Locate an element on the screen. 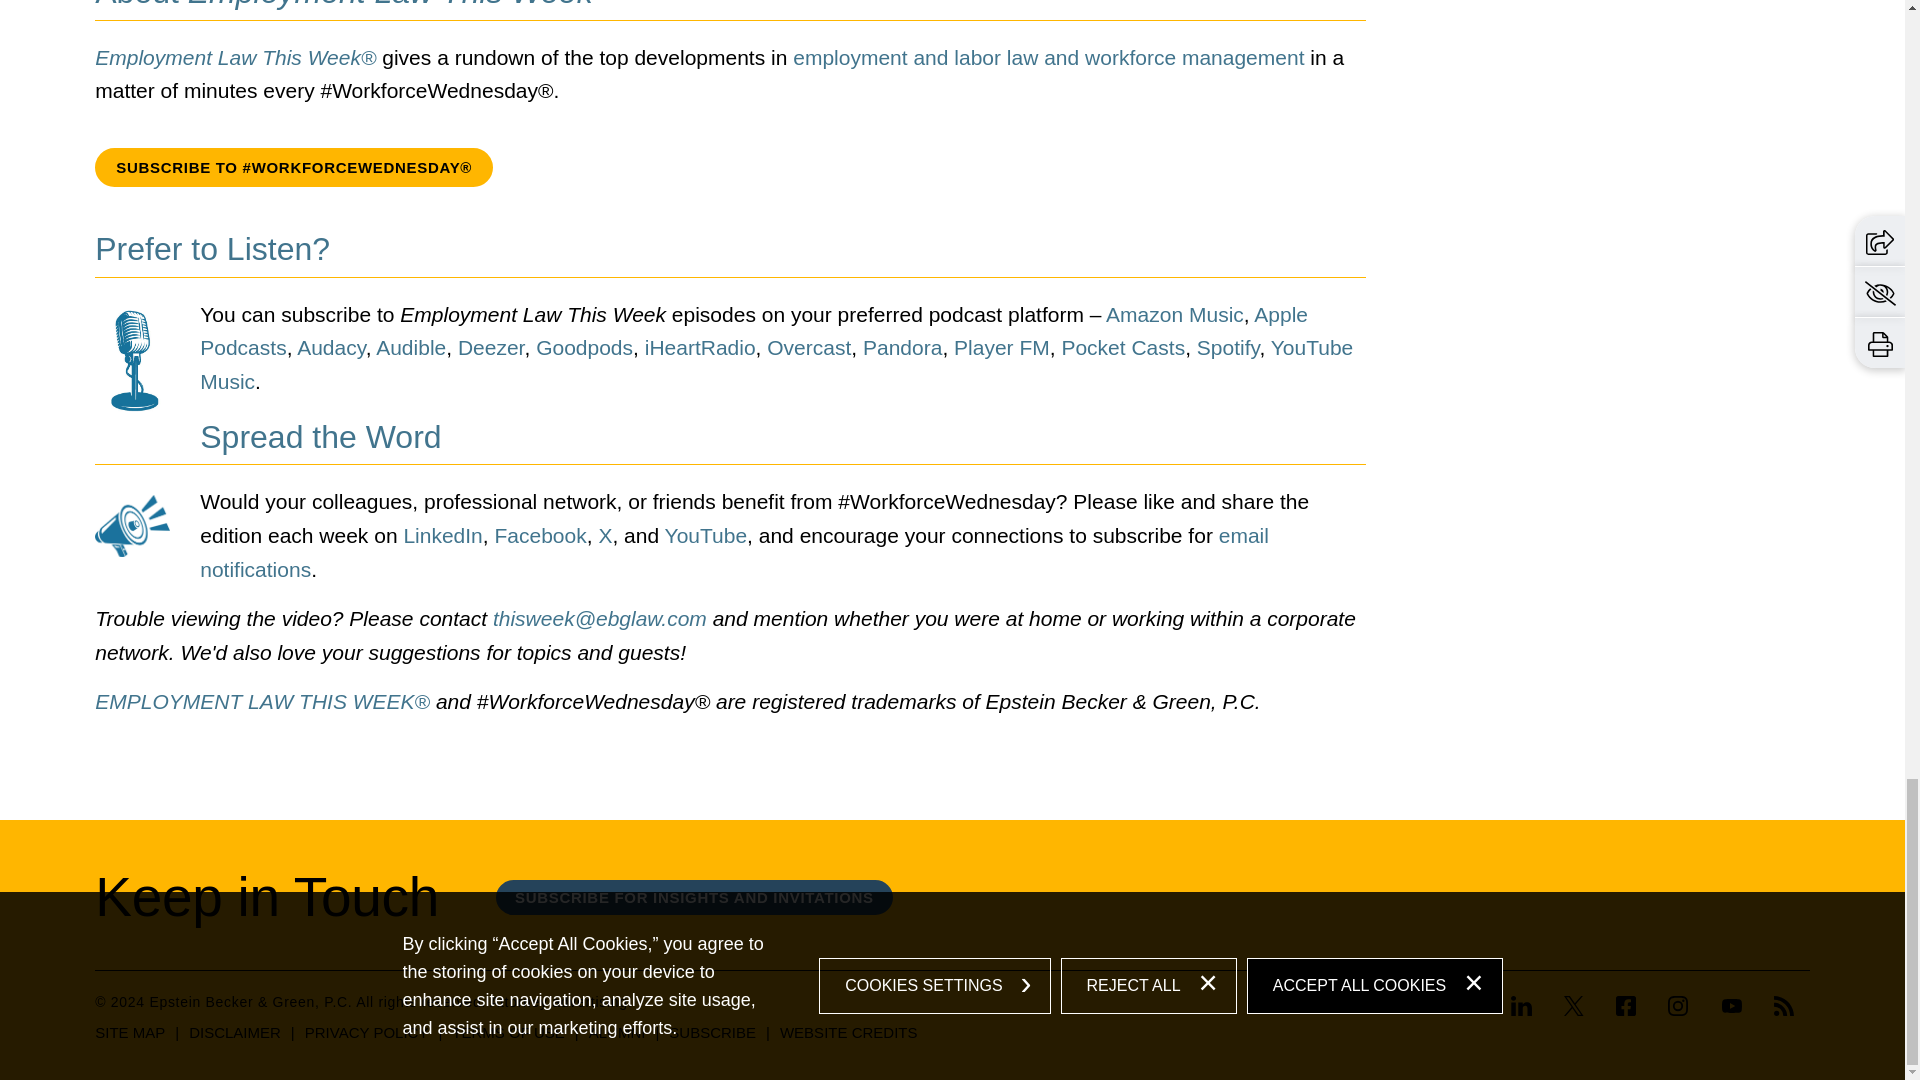 The image size is (1920, 1080). Linkedin is located at coordinates (1522, 1006).